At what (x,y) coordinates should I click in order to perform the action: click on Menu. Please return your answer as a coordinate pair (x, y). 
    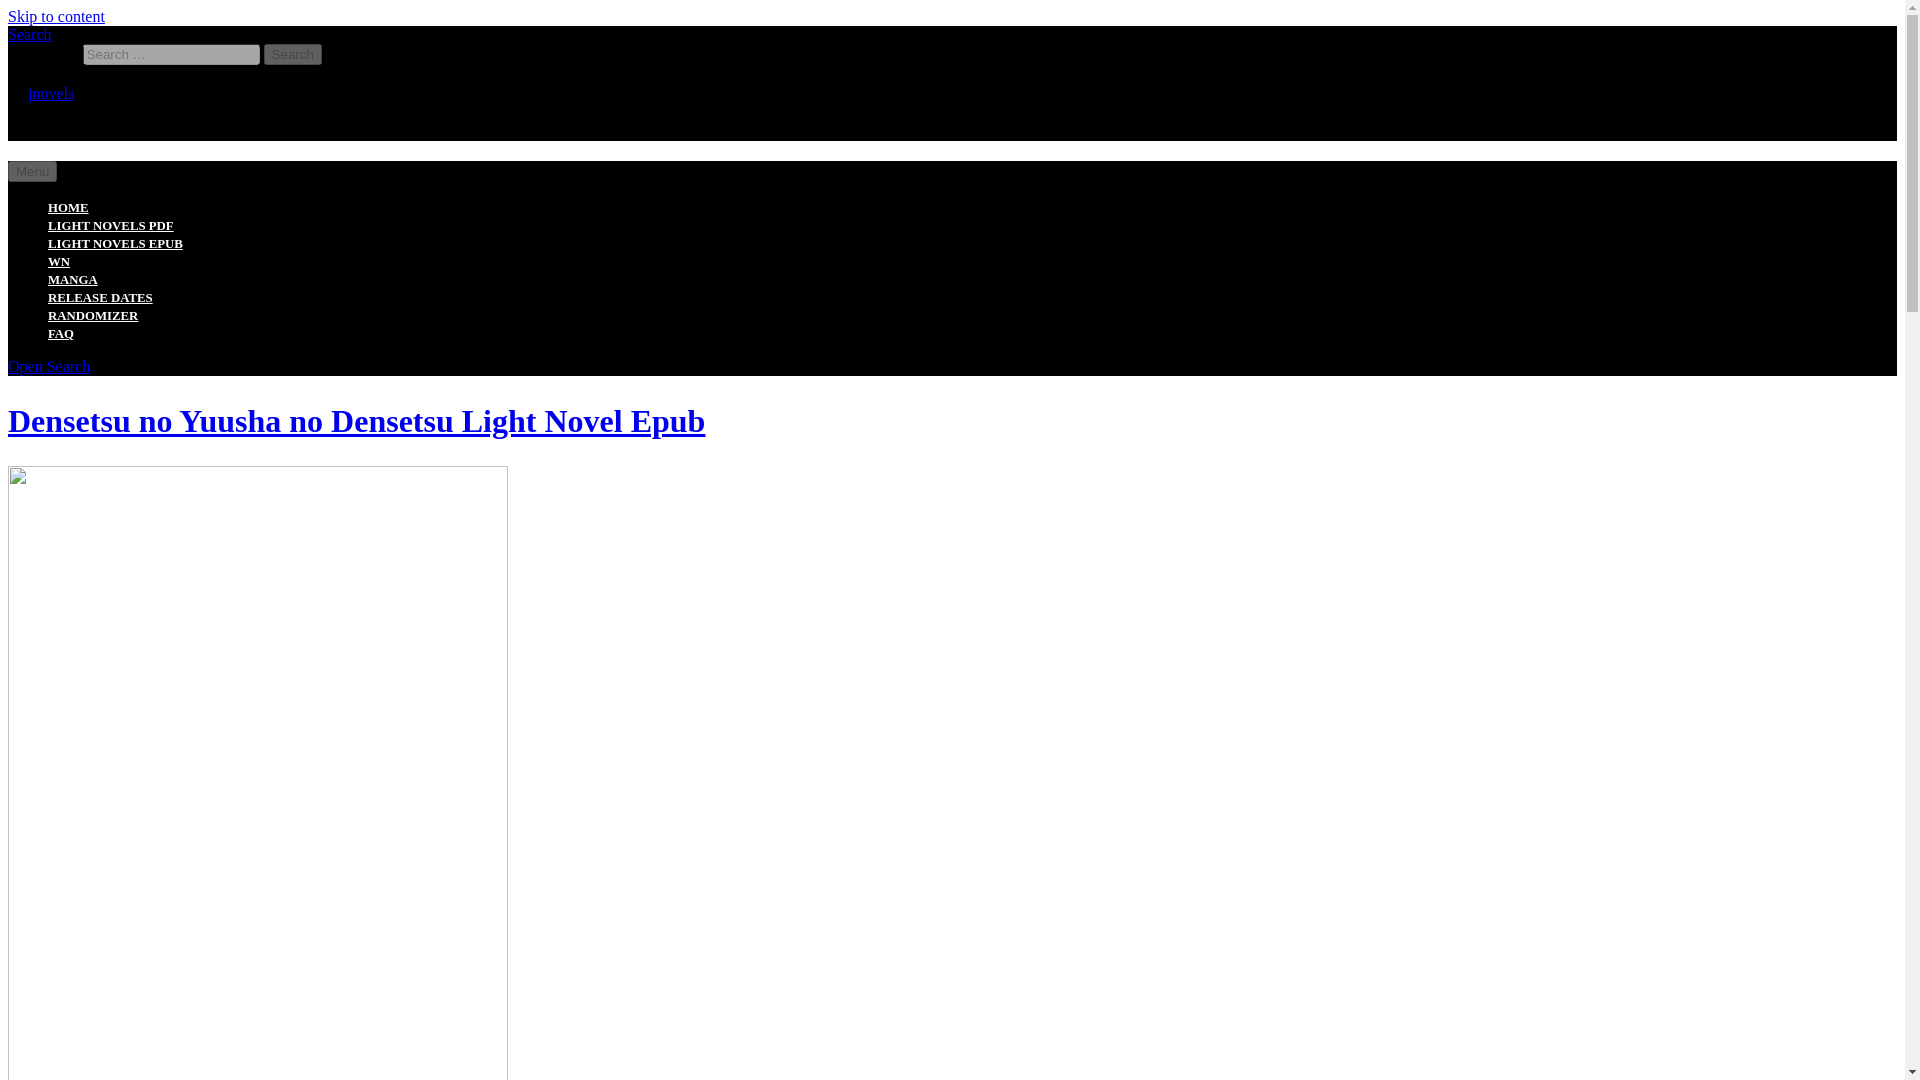
    Looking at the image, I should click on (32, 171).